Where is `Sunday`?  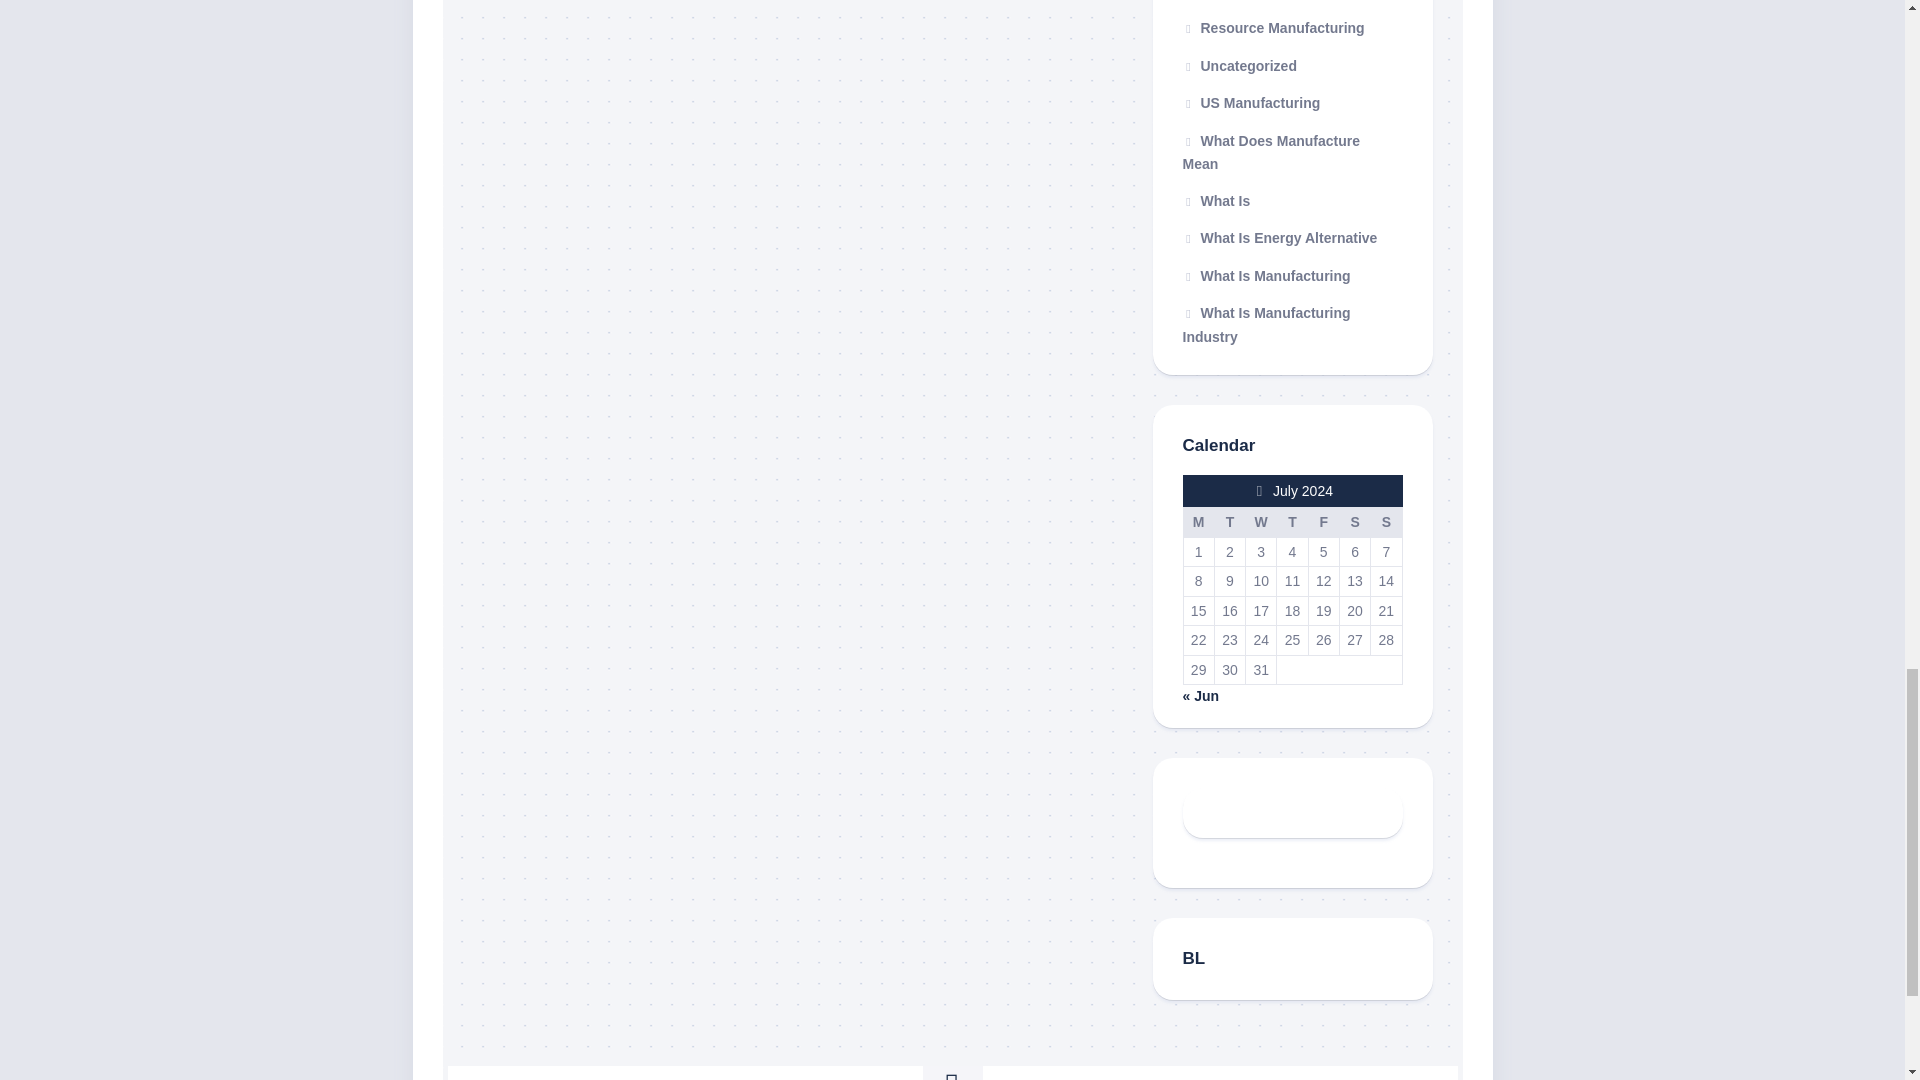
Sunday is located at coordinates (1386, 522).